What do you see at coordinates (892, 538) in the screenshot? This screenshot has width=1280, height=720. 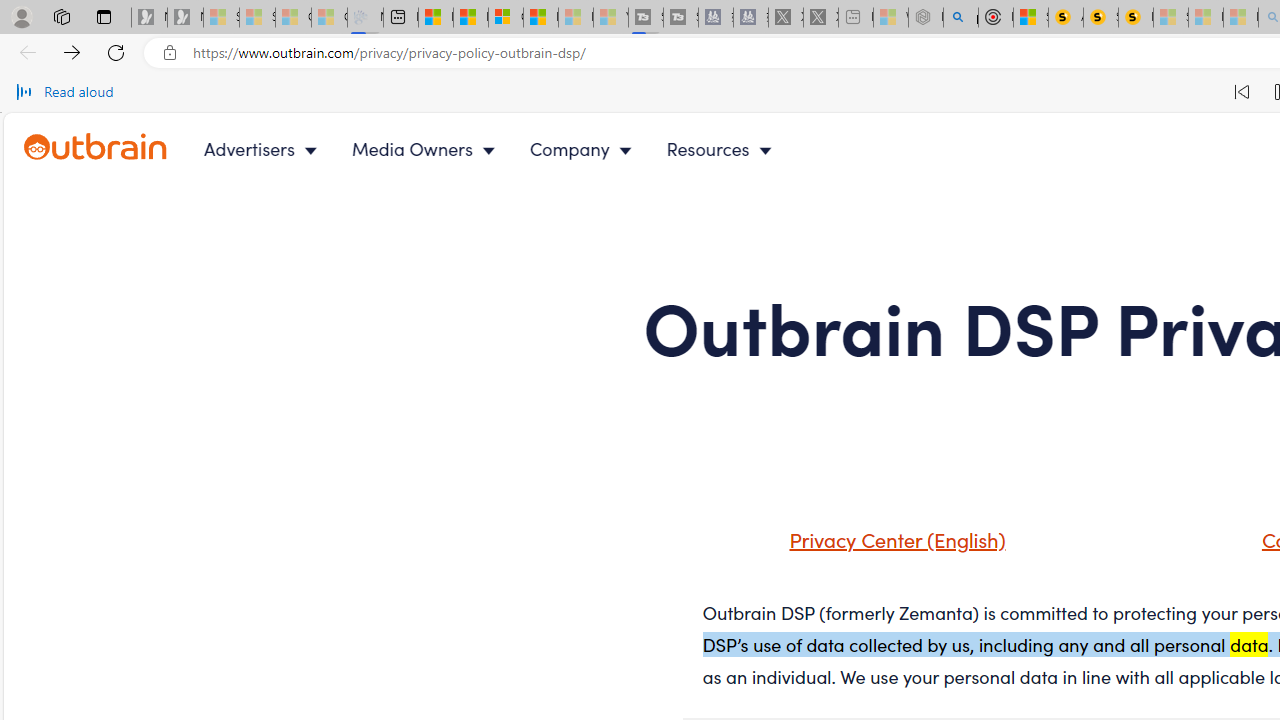 I see `Privacy Center (English)` at bounding box center [892, 538].